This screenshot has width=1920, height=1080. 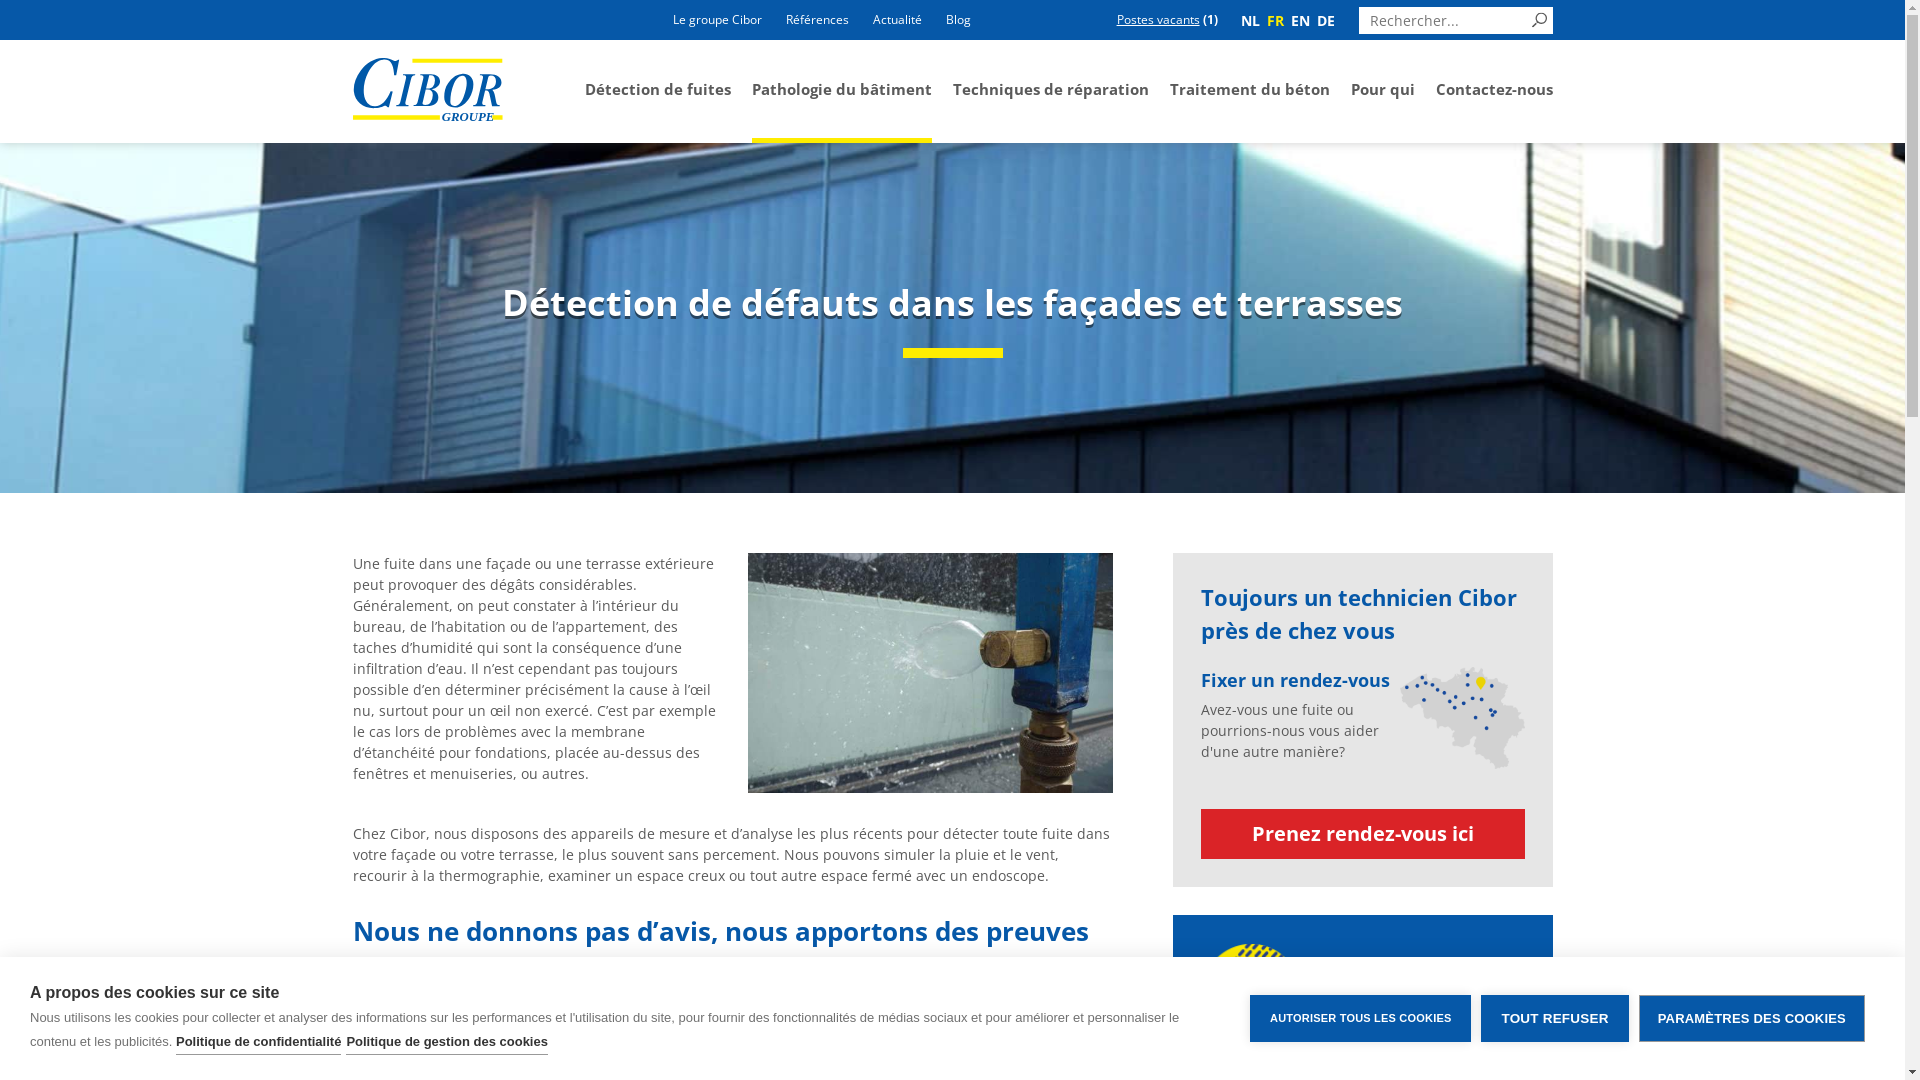 I want to click on Search, so click(x=1540, y=22).